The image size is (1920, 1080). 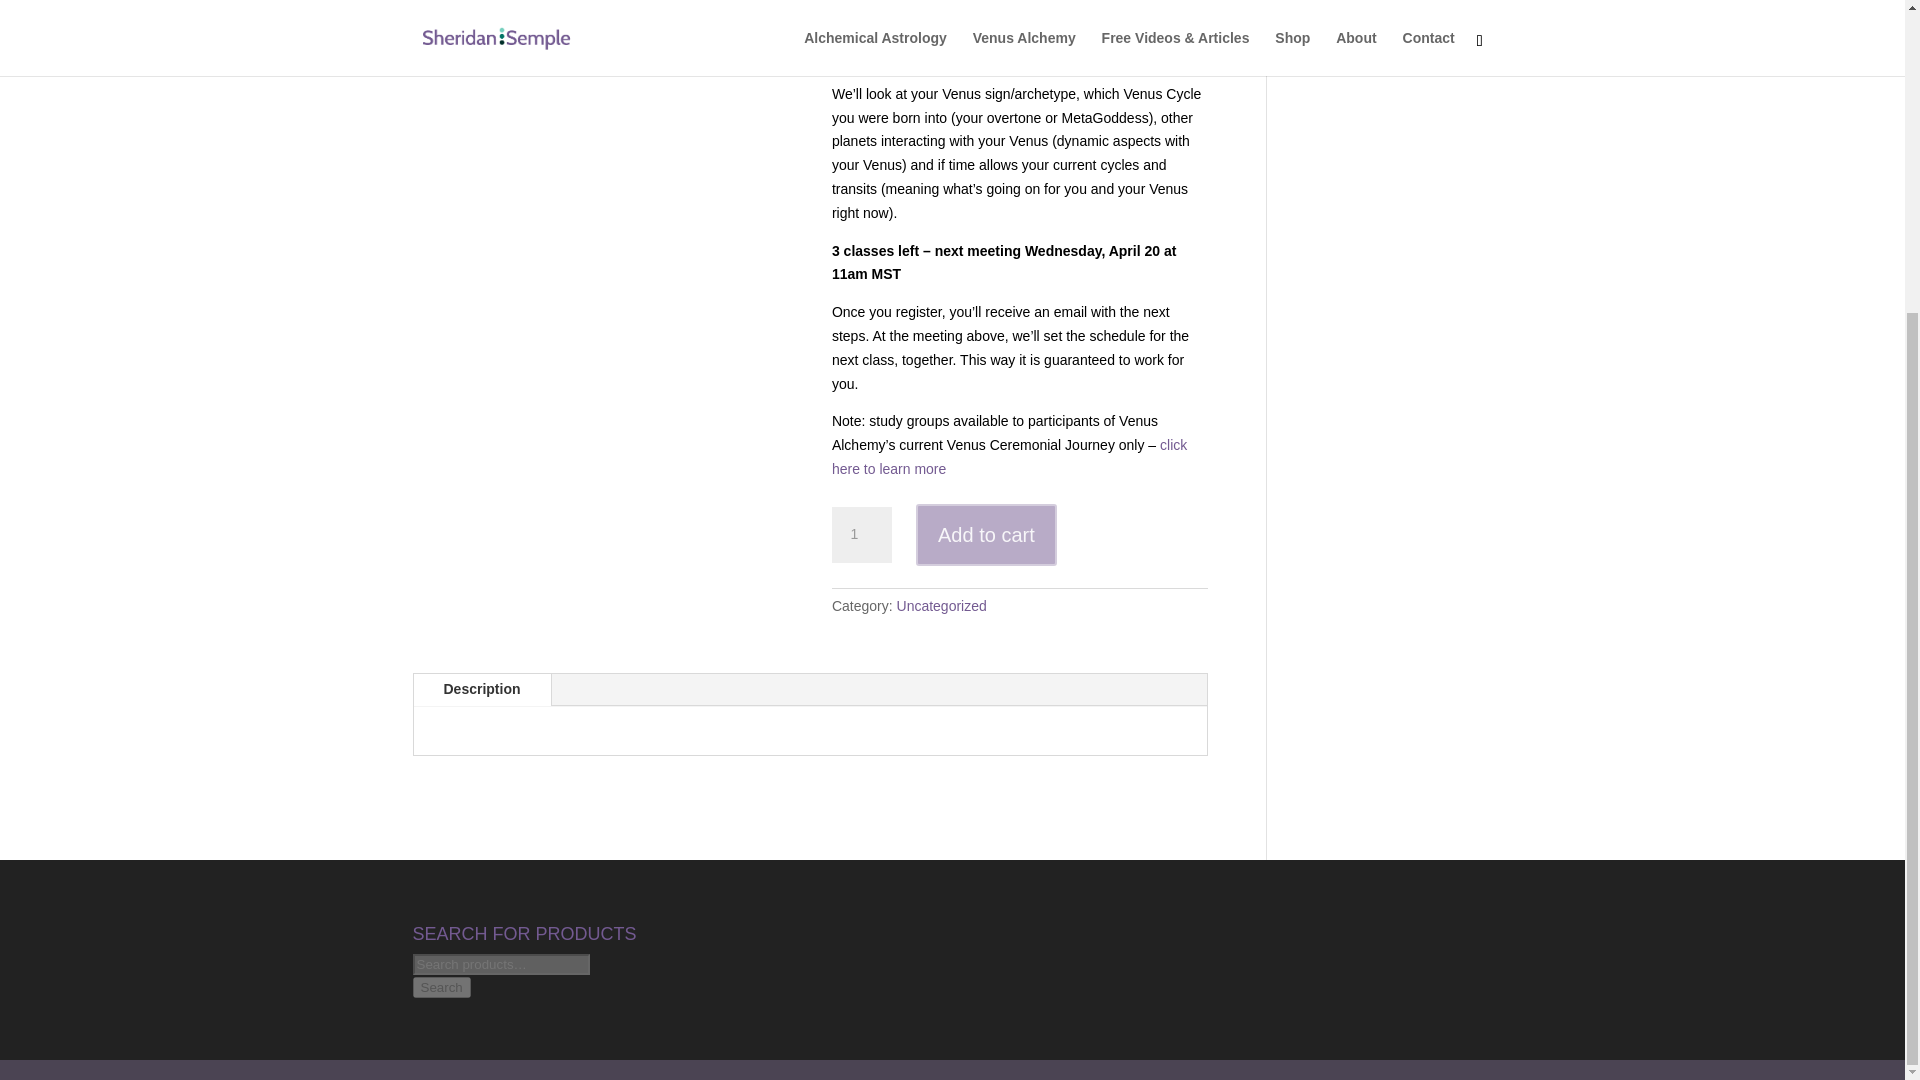 I want to click on click here to learn more, so click(x=1008, y=457).